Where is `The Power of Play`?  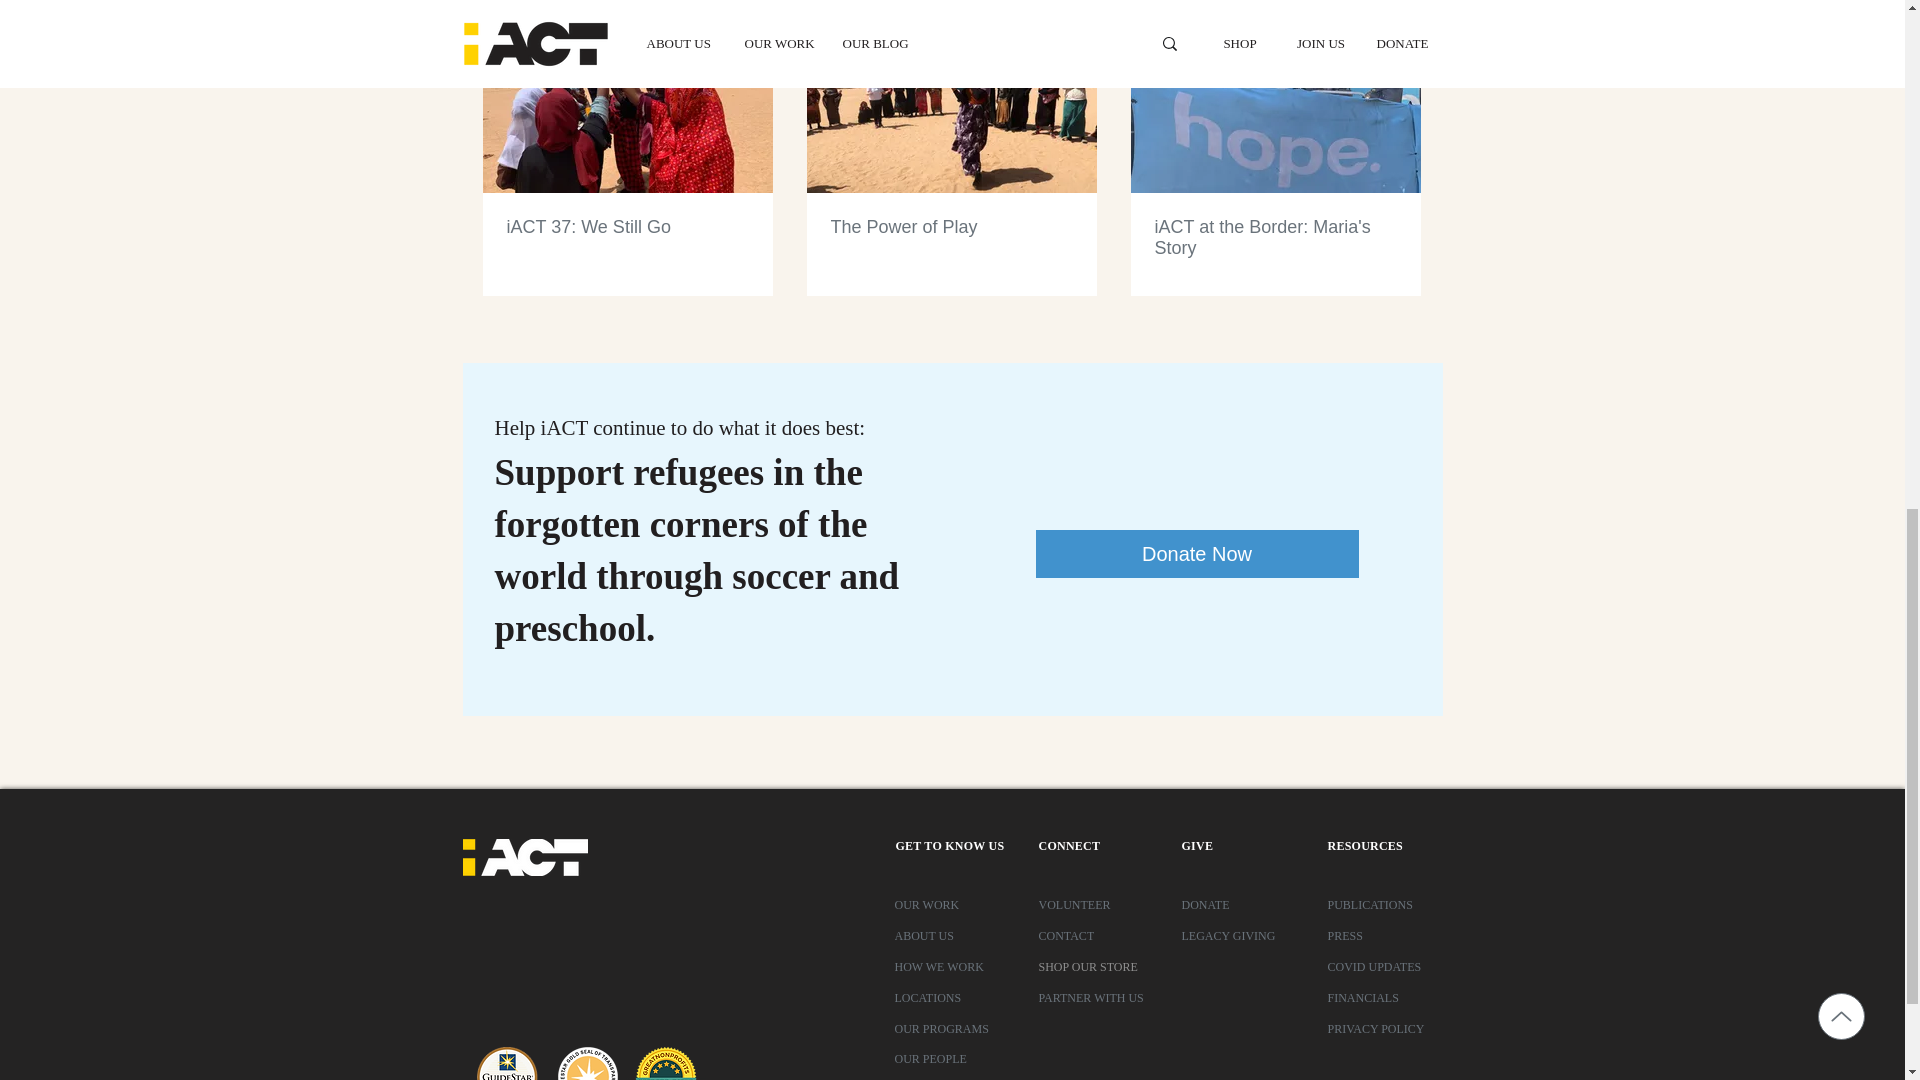
The Power of Play is located at coordinates (950, 227).